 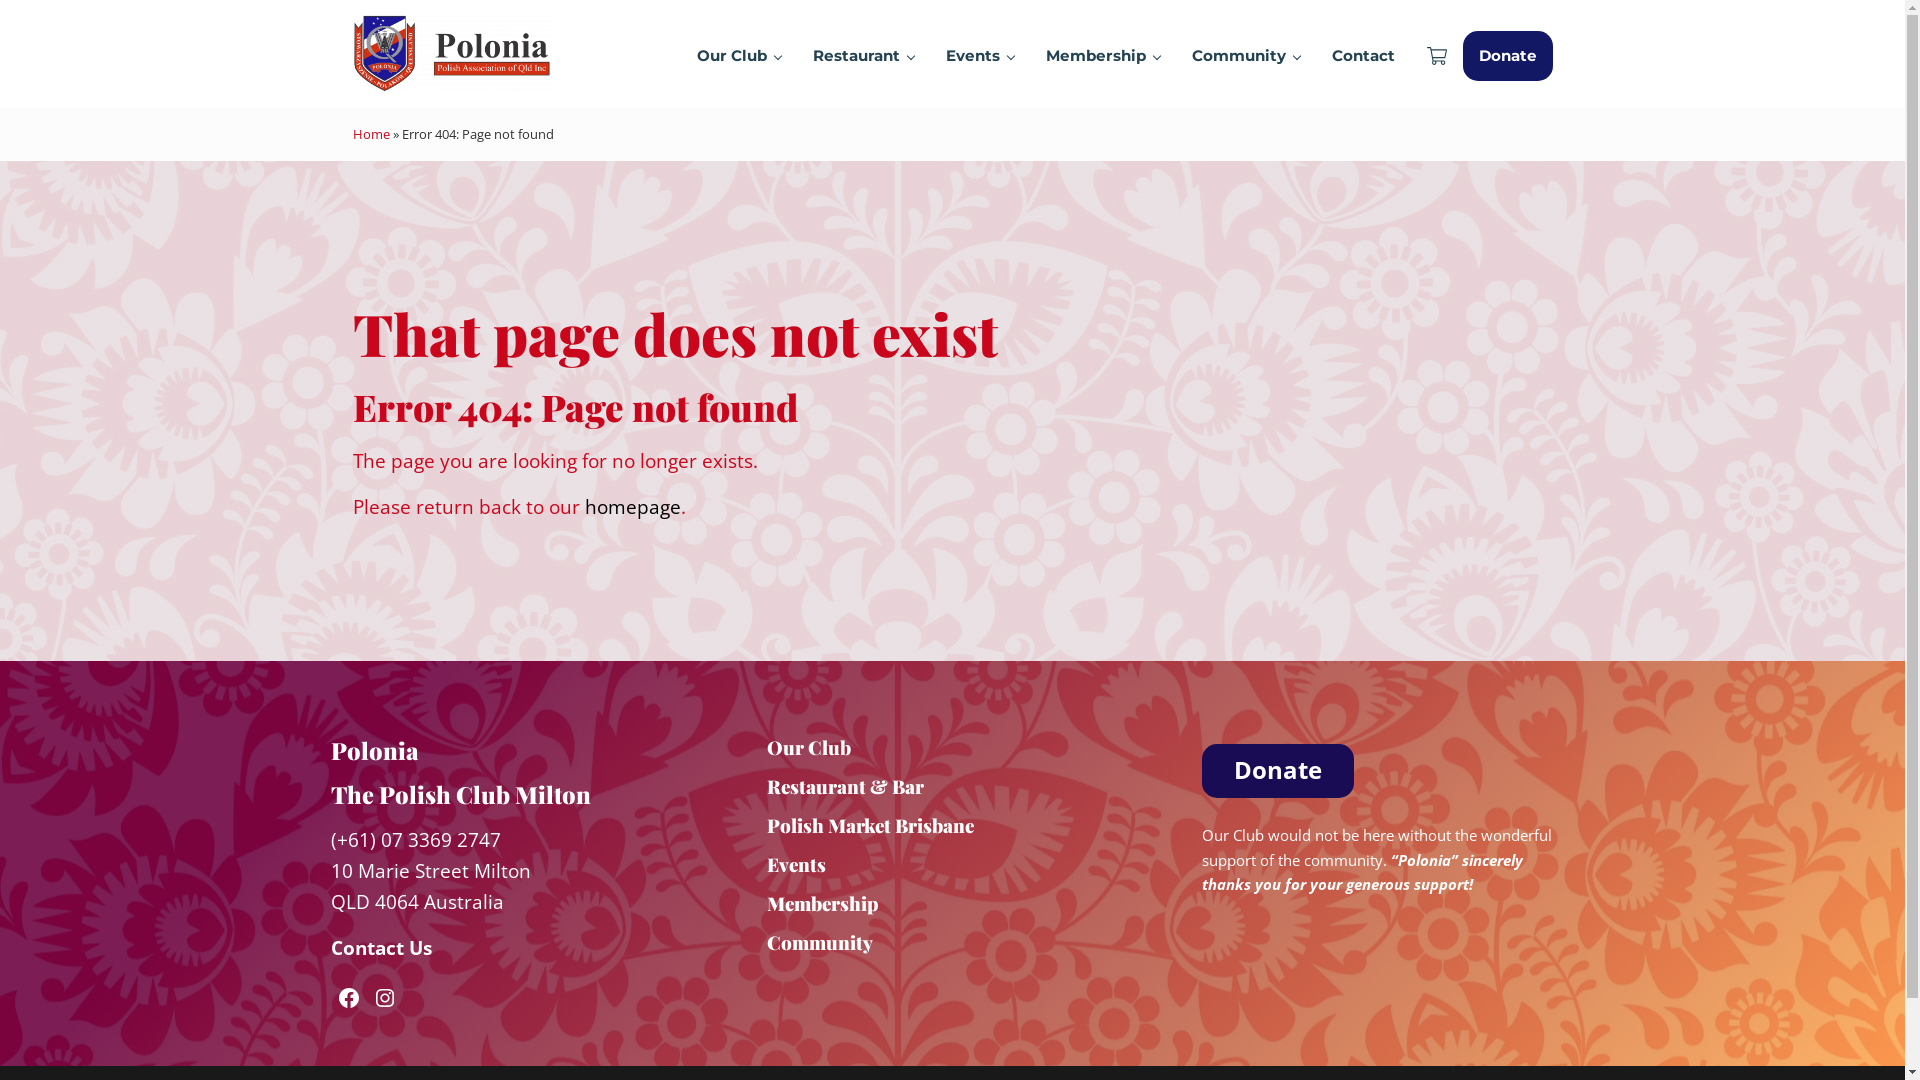 I want to click on Community, so click(x=820, y=942).